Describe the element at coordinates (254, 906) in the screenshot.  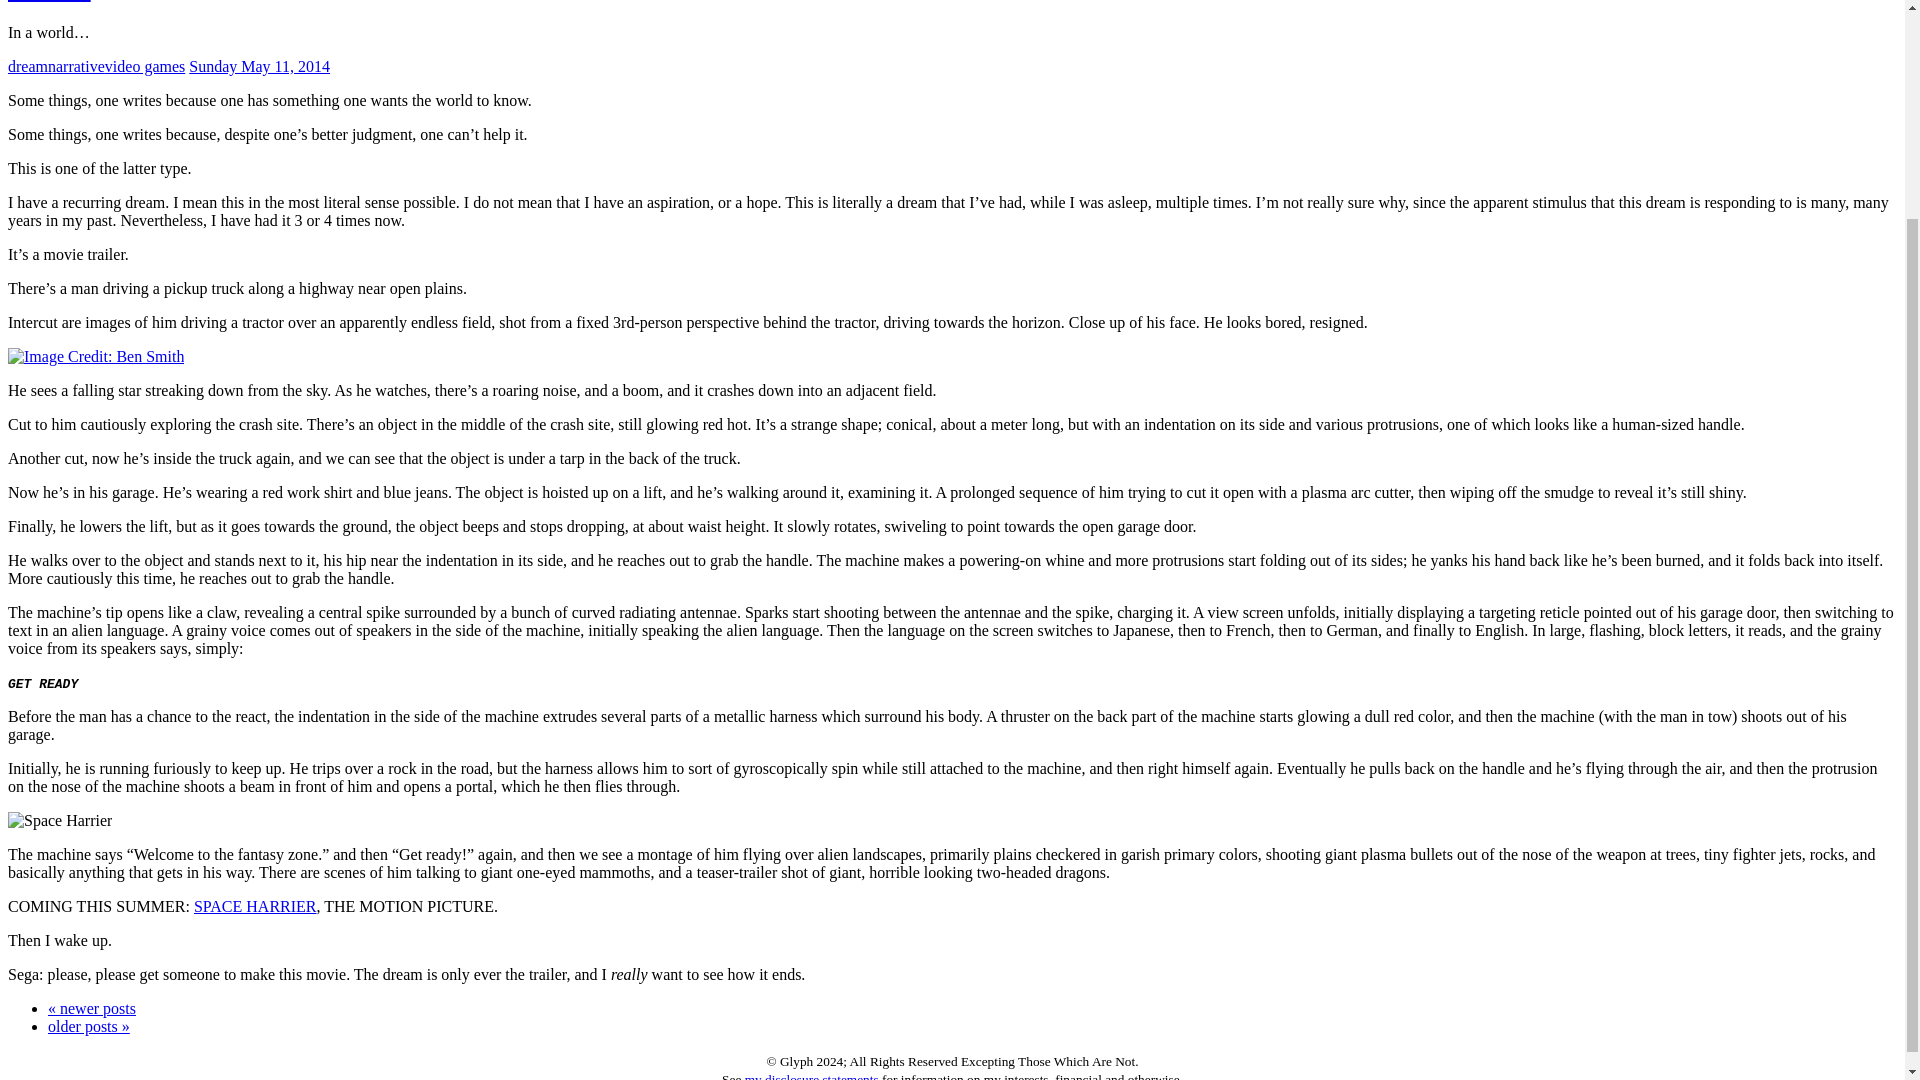
I see `SPACE HARRIER` at that location.